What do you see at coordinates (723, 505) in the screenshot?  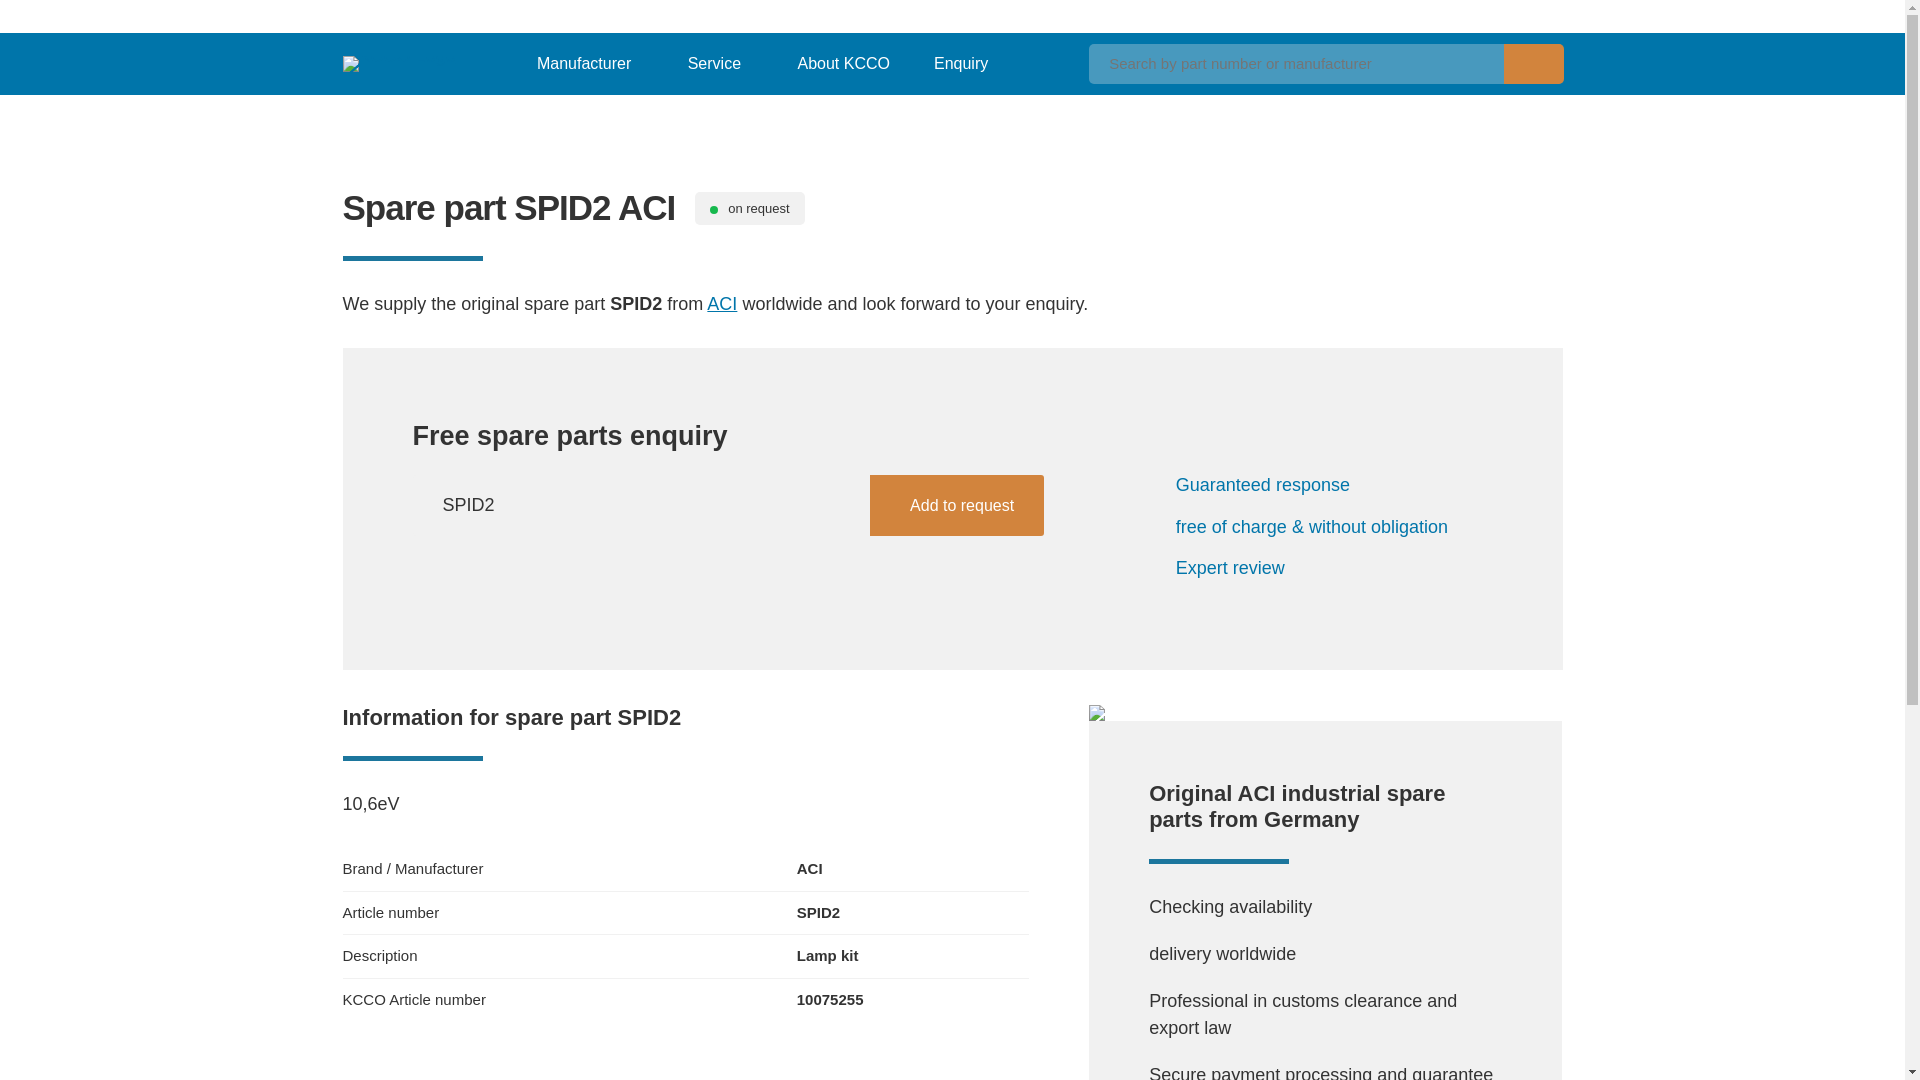 I see `SPID2` at bounding box center [723, 505].